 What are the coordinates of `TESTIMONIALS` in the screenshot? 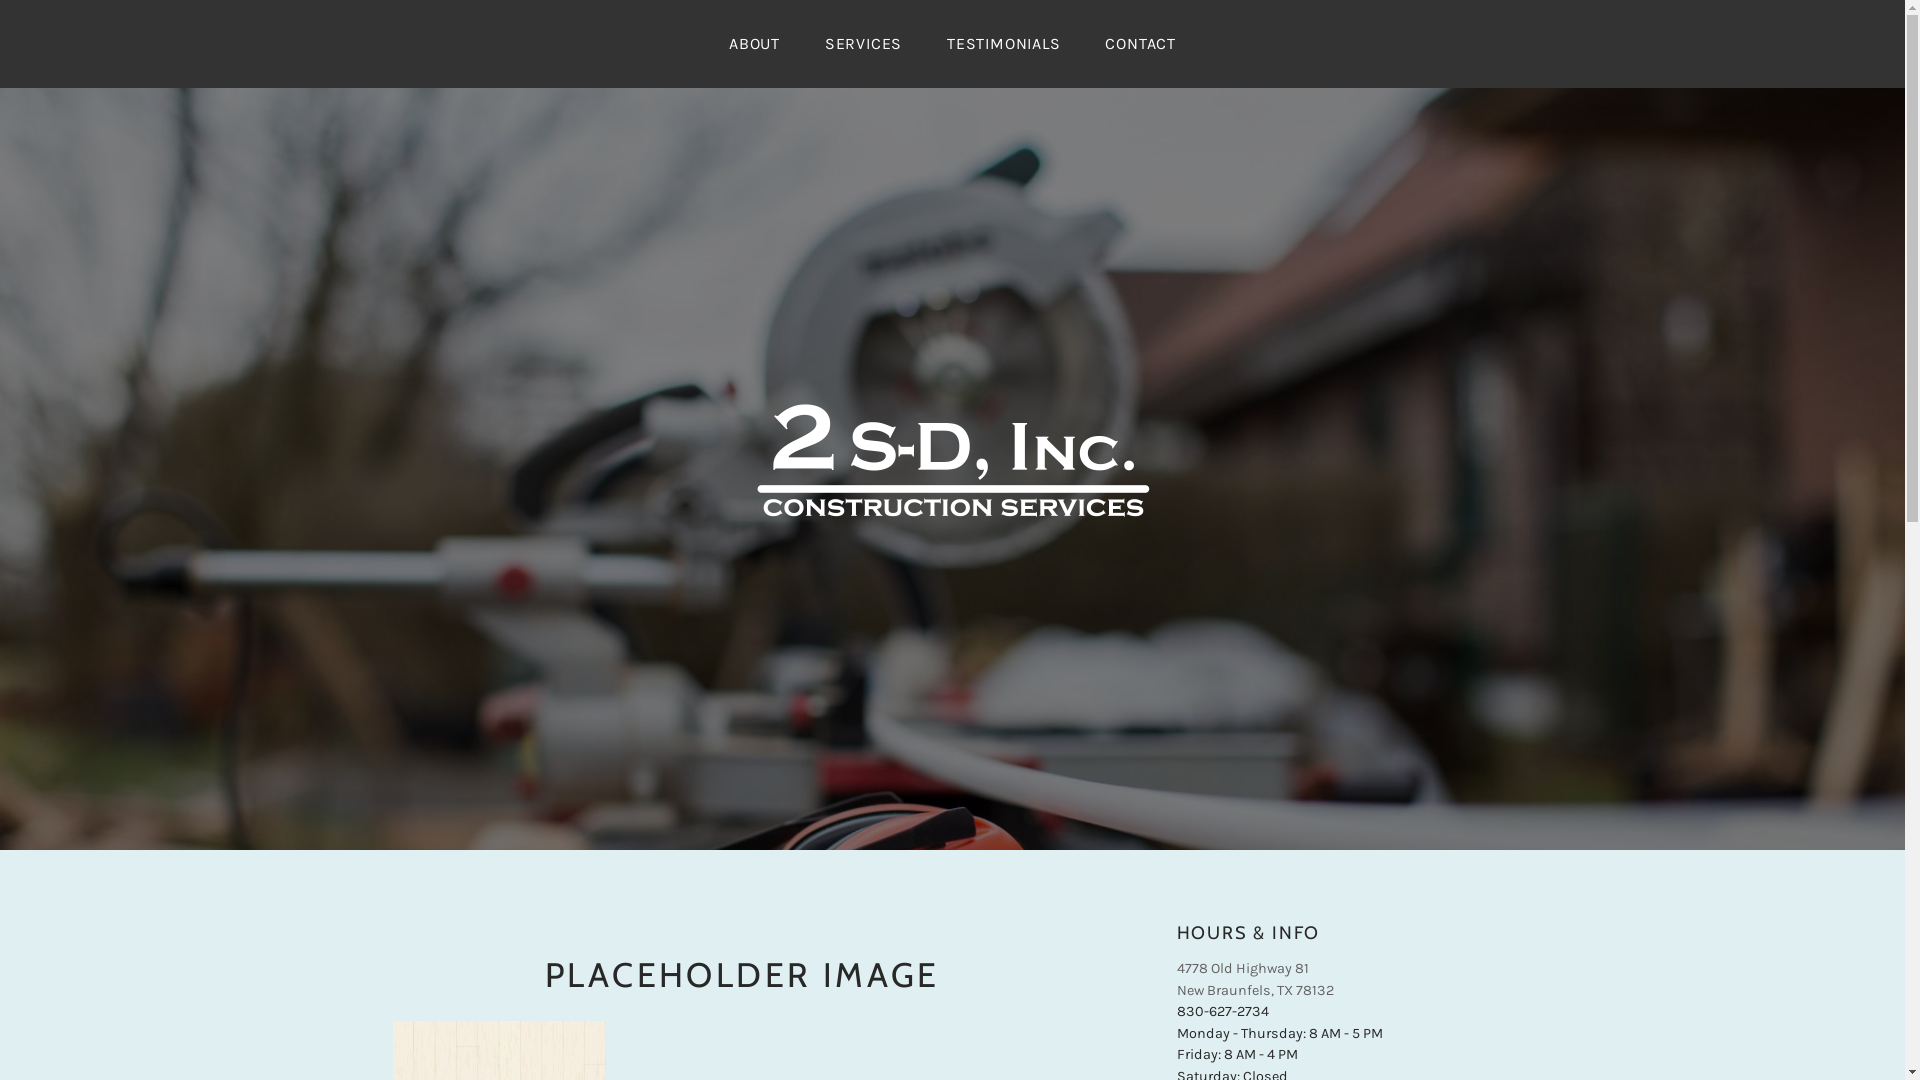 It's located at (1004, 44).